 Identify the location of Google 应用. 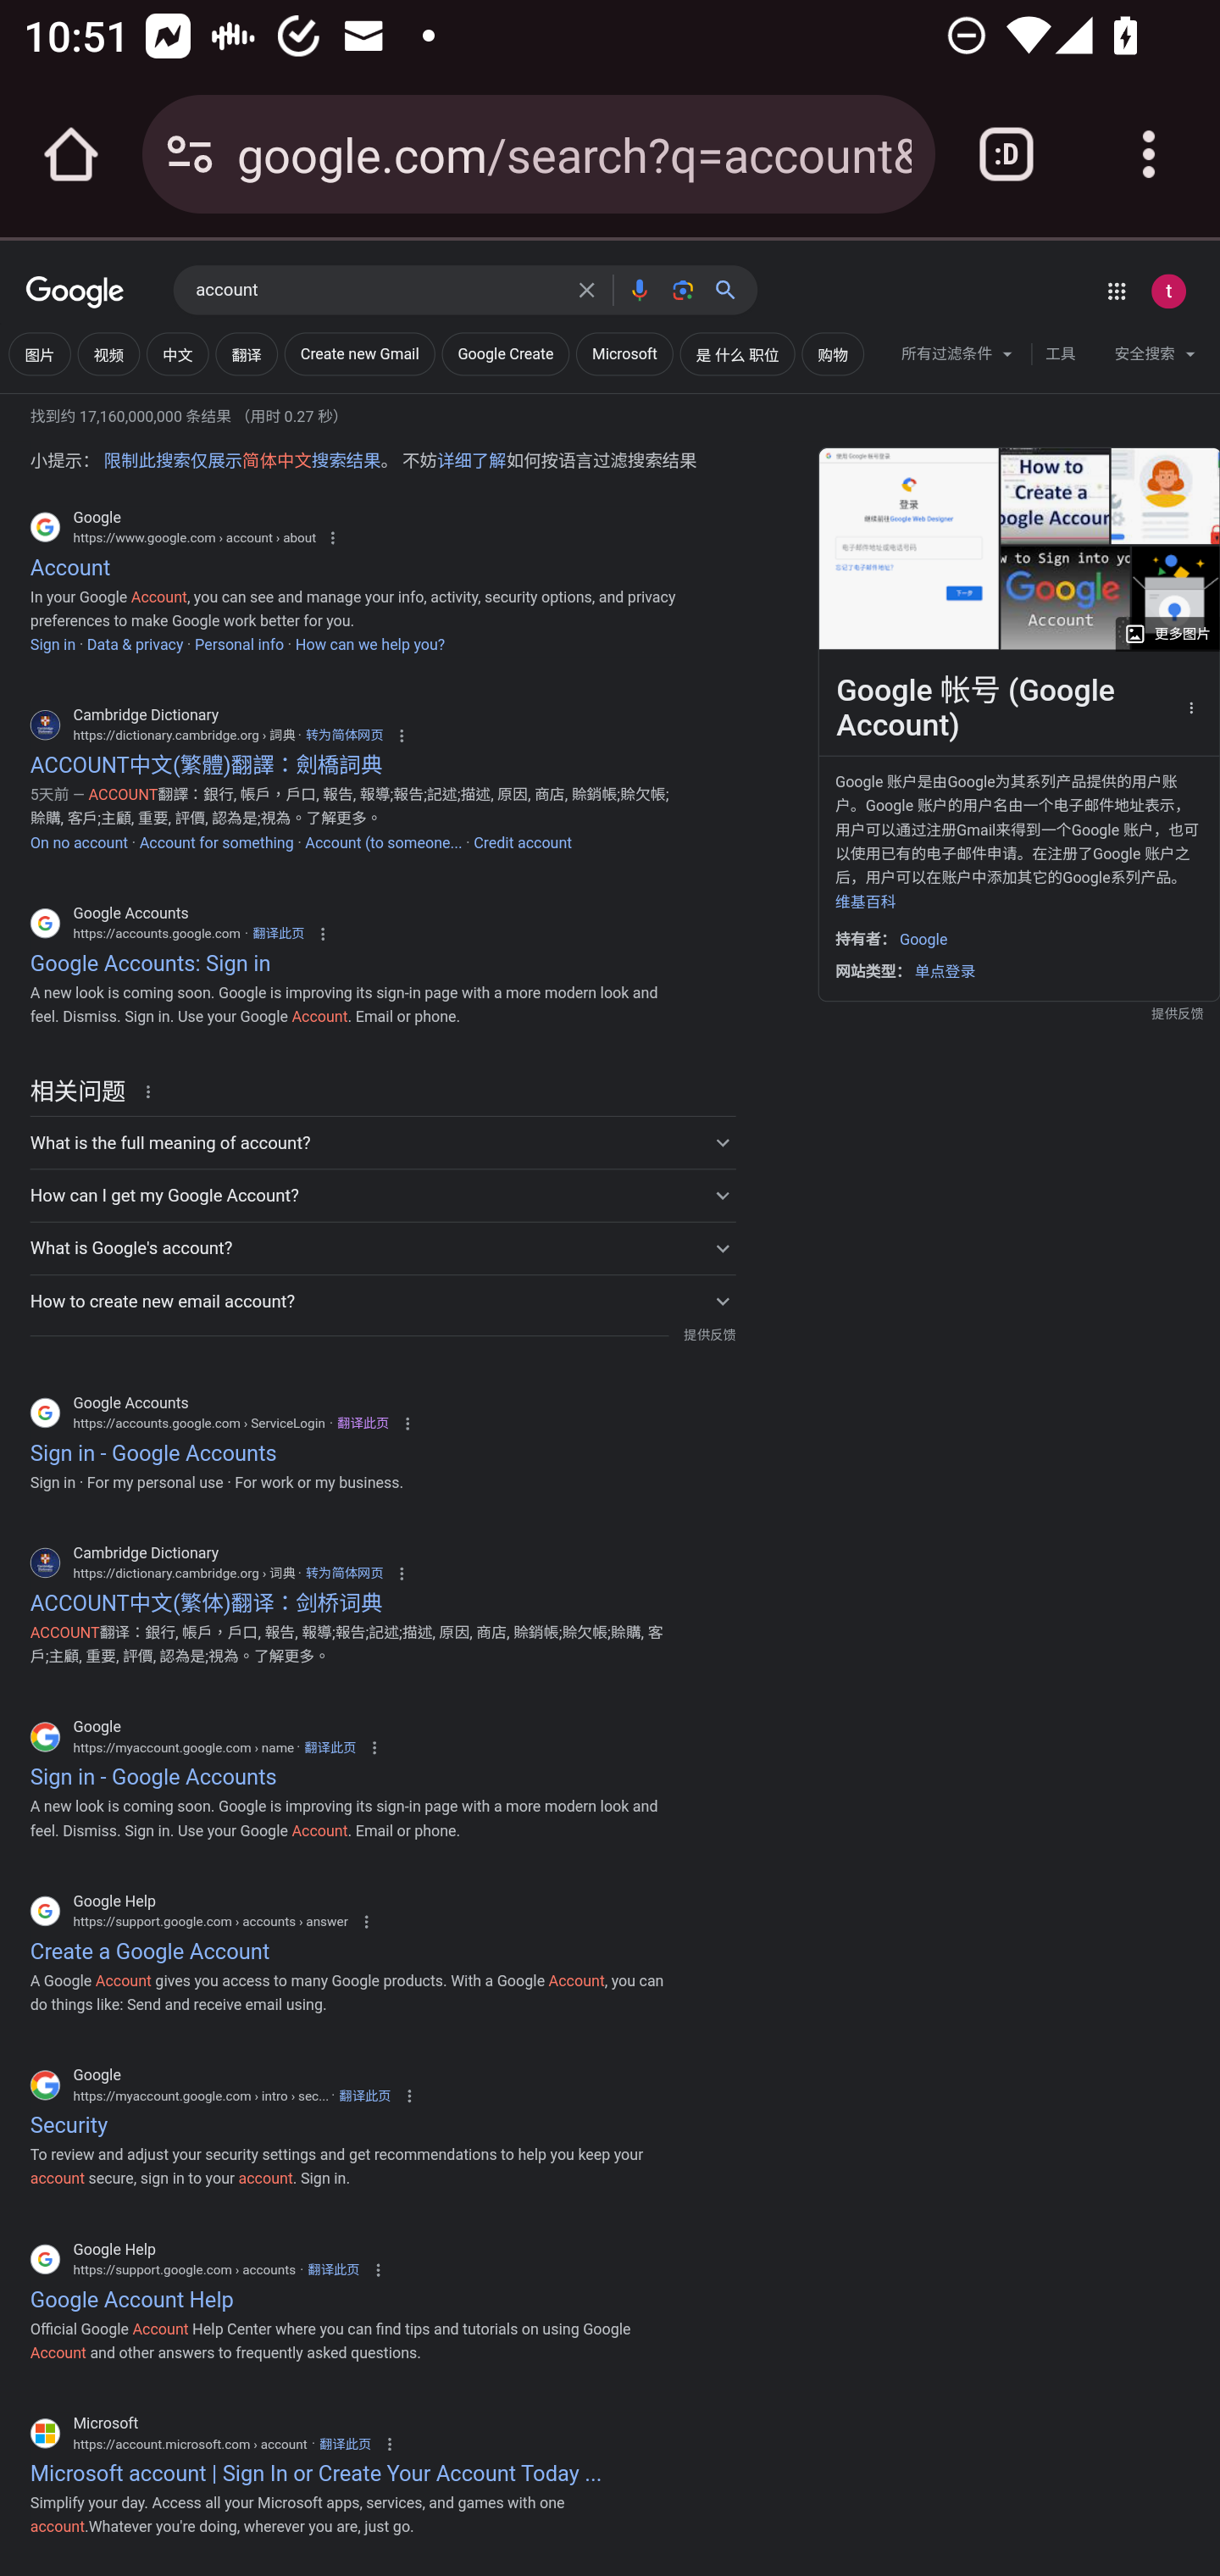
(1116, 291).